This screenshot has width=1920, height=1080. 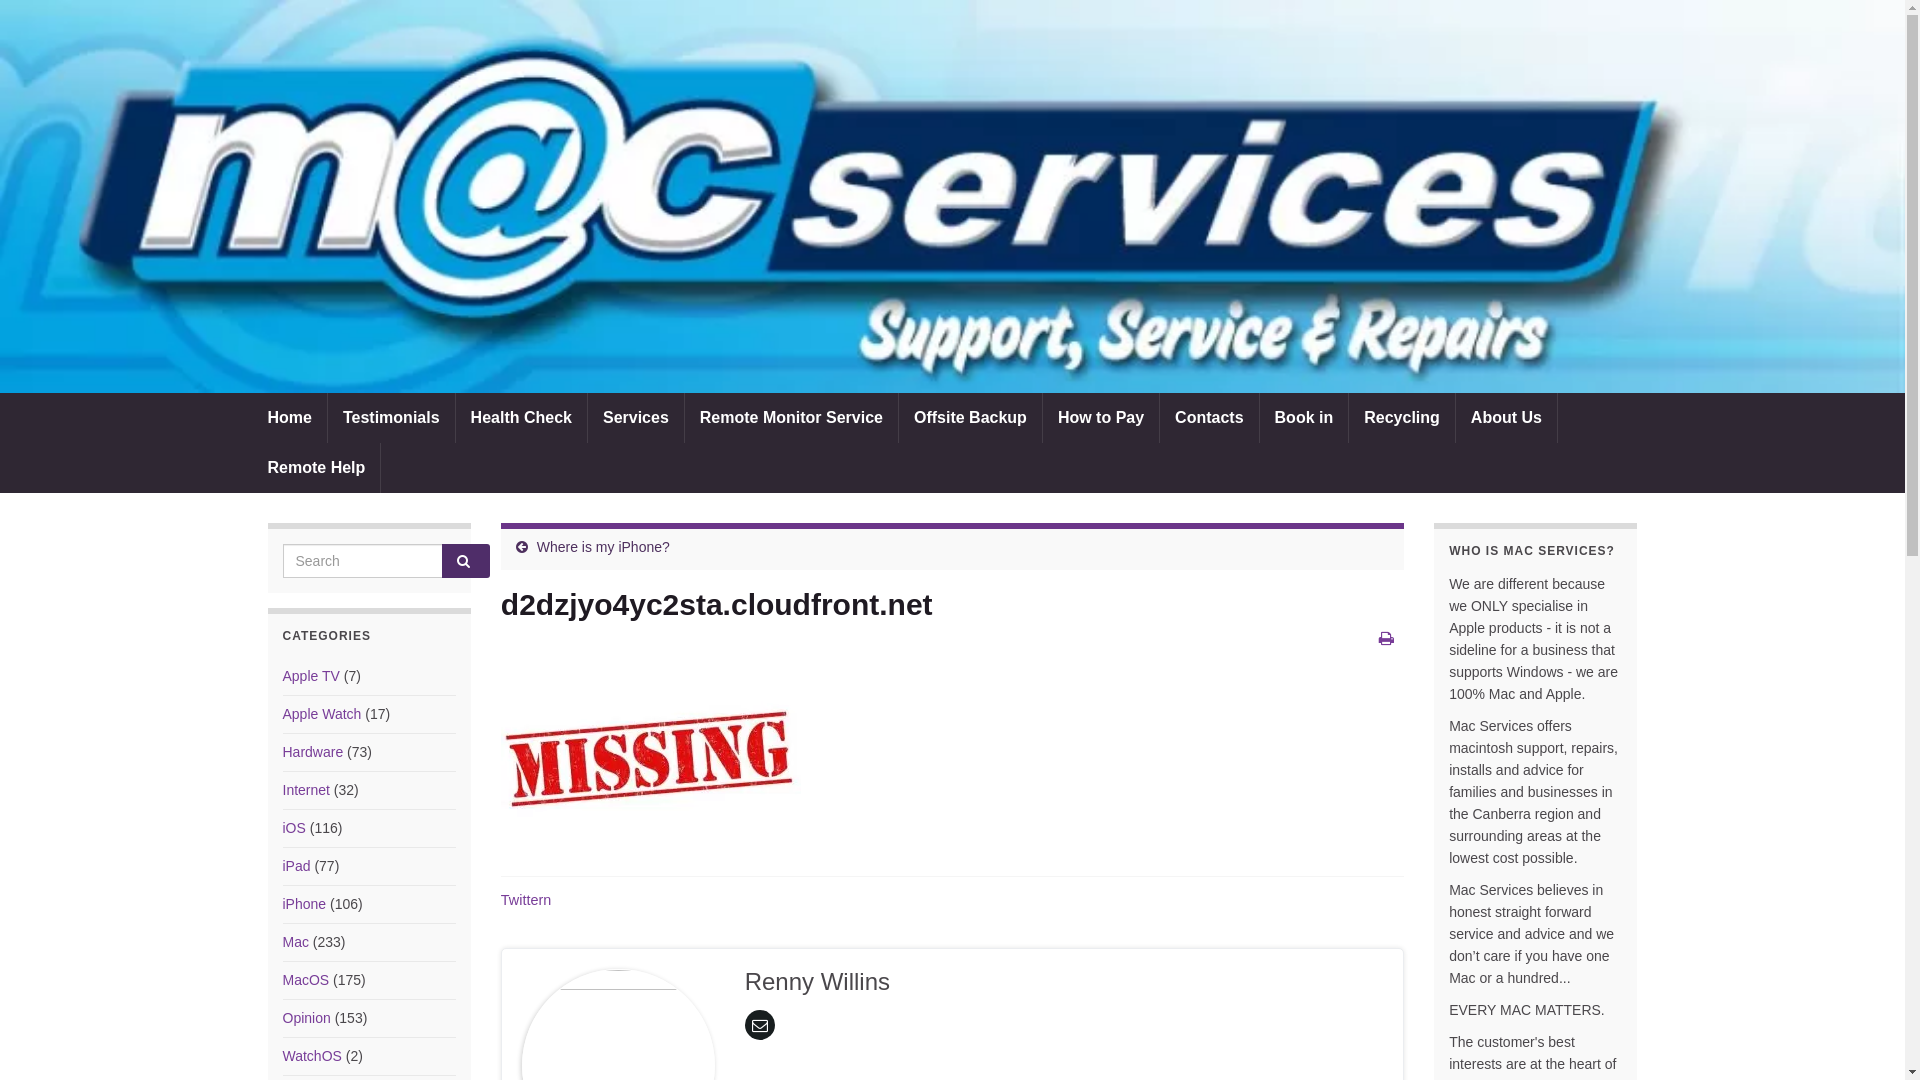 What do you see at coordinates (1304, 418) in the screenshot?
I see `Book in` at bounding box center [1304, 418].